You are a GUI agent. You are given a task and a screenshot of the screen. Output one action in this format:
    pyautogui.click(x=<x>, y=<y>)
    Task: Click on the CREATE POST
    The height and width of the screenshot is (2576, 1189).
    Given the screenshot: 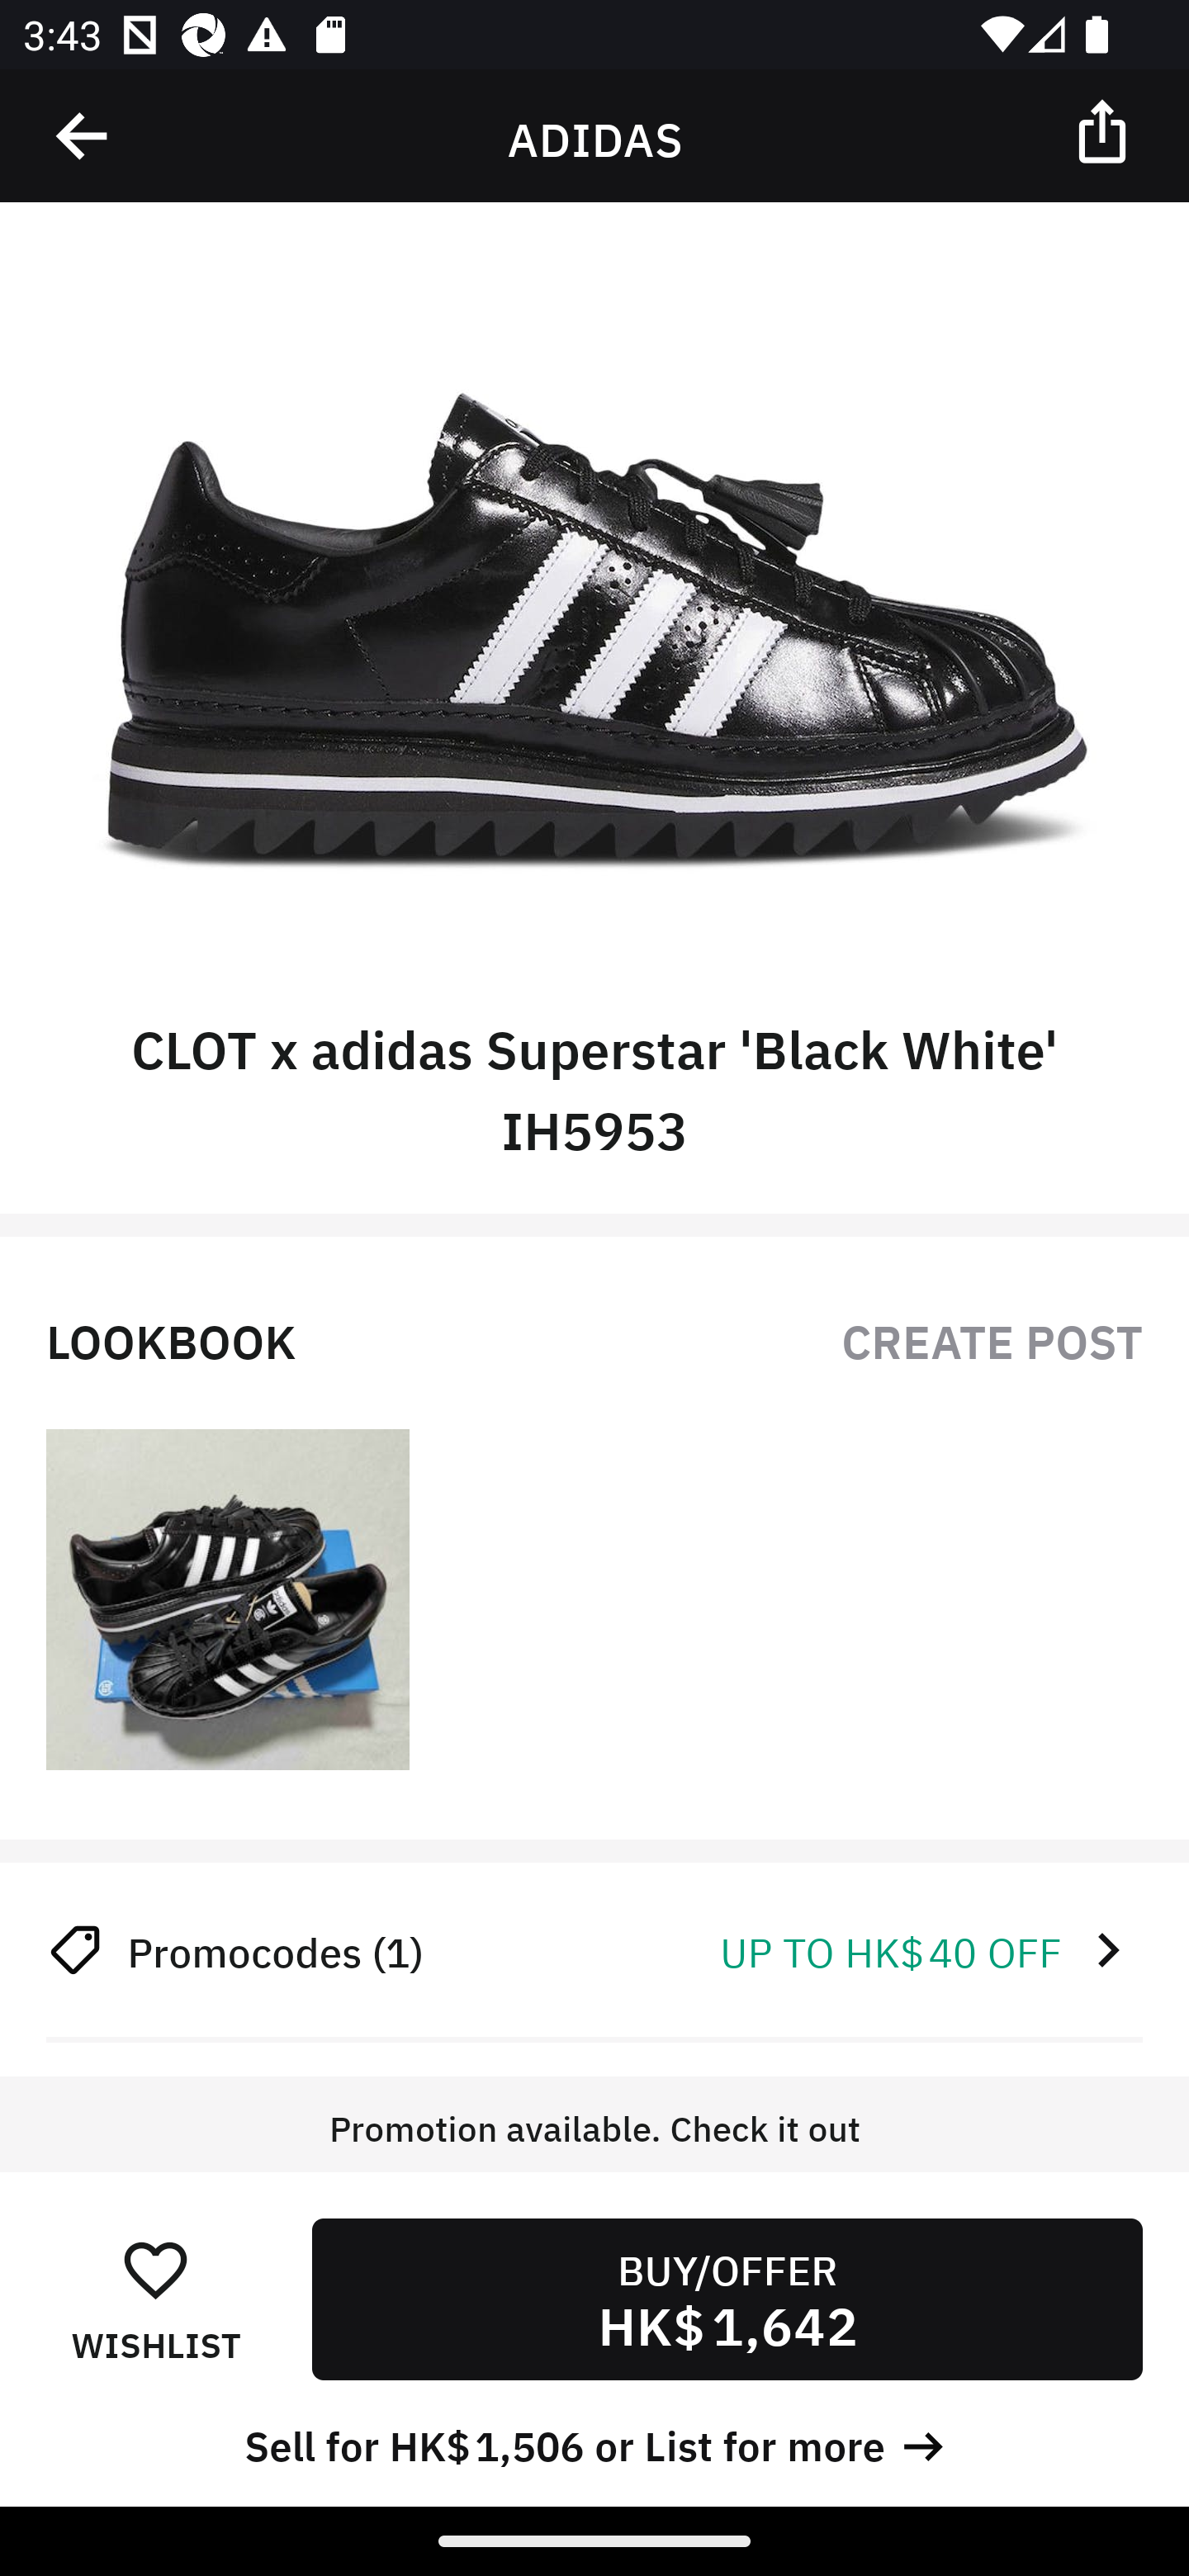 What is the action you would take?
    pyautogui.click(x=992, y=1338)
    